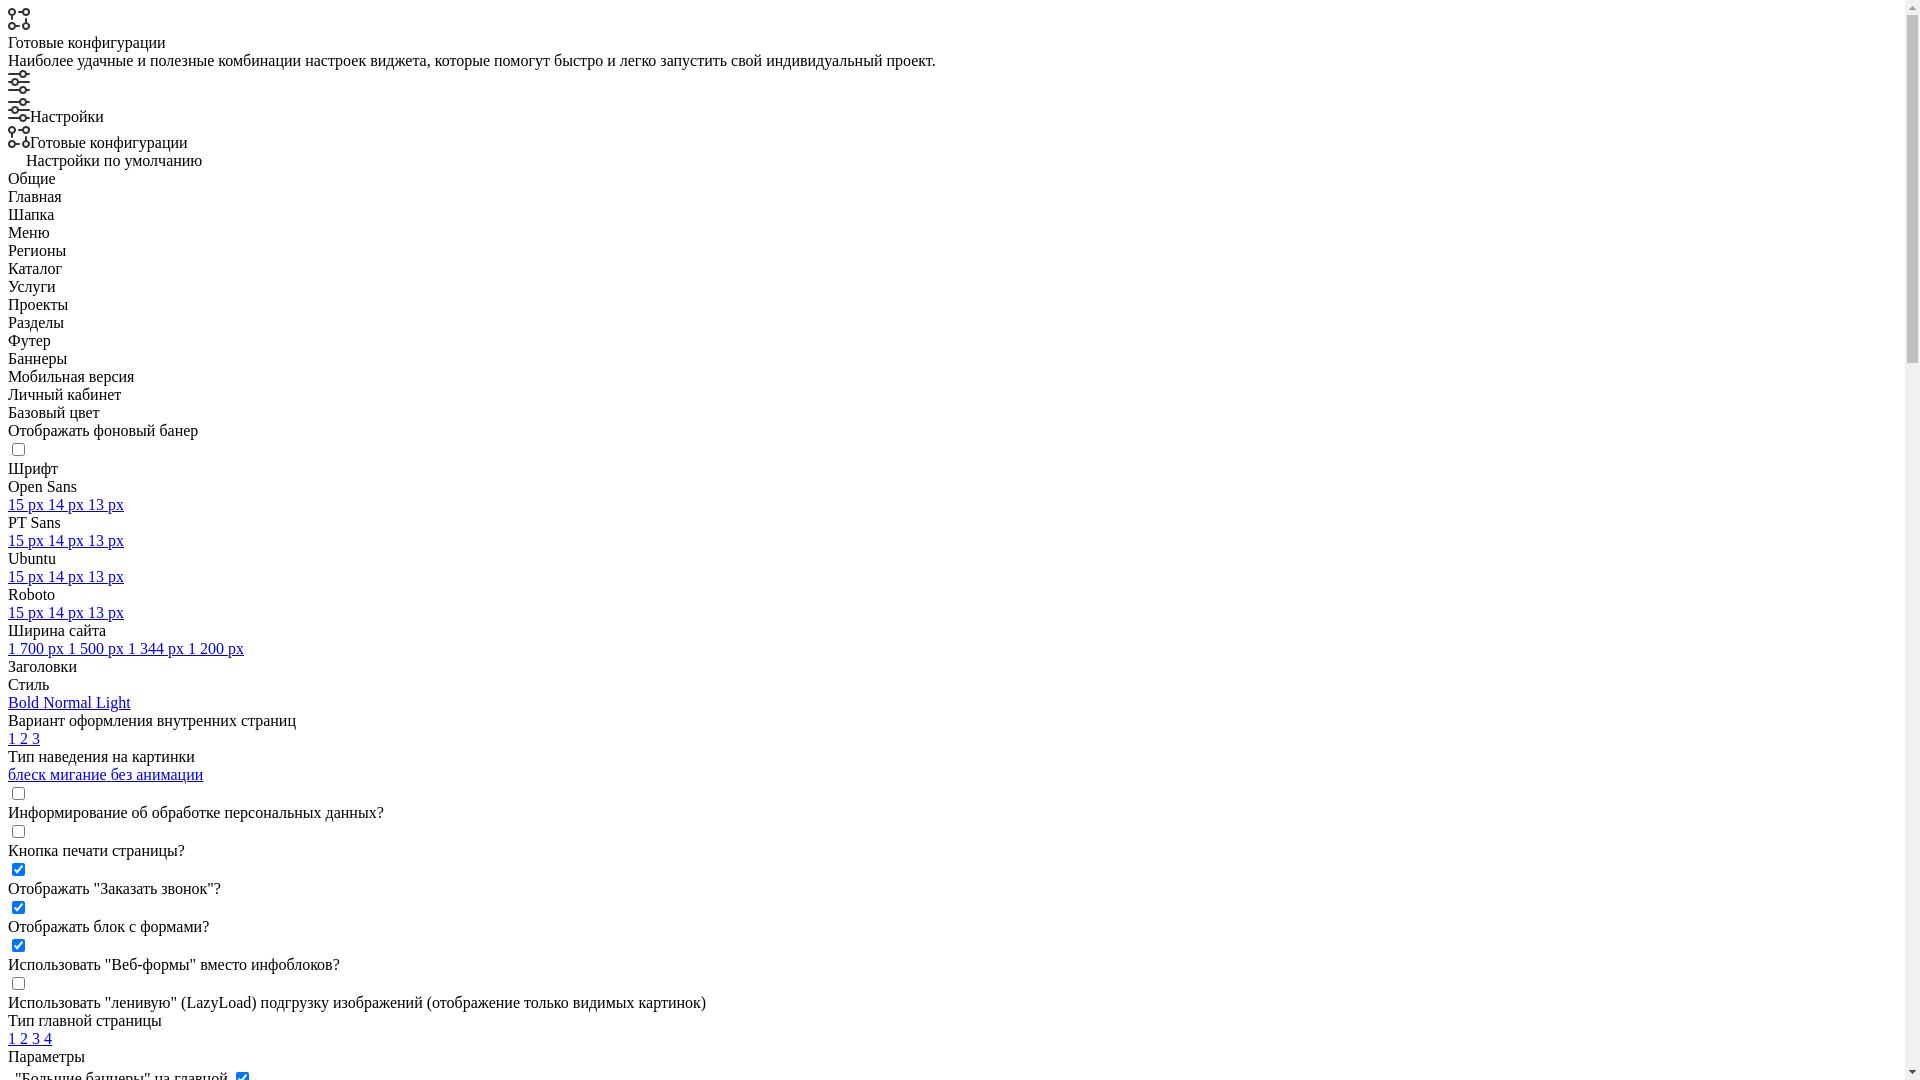  Describe the element at coordinates (38, 648) in the screenshot. I see `1 700 px` at that location.